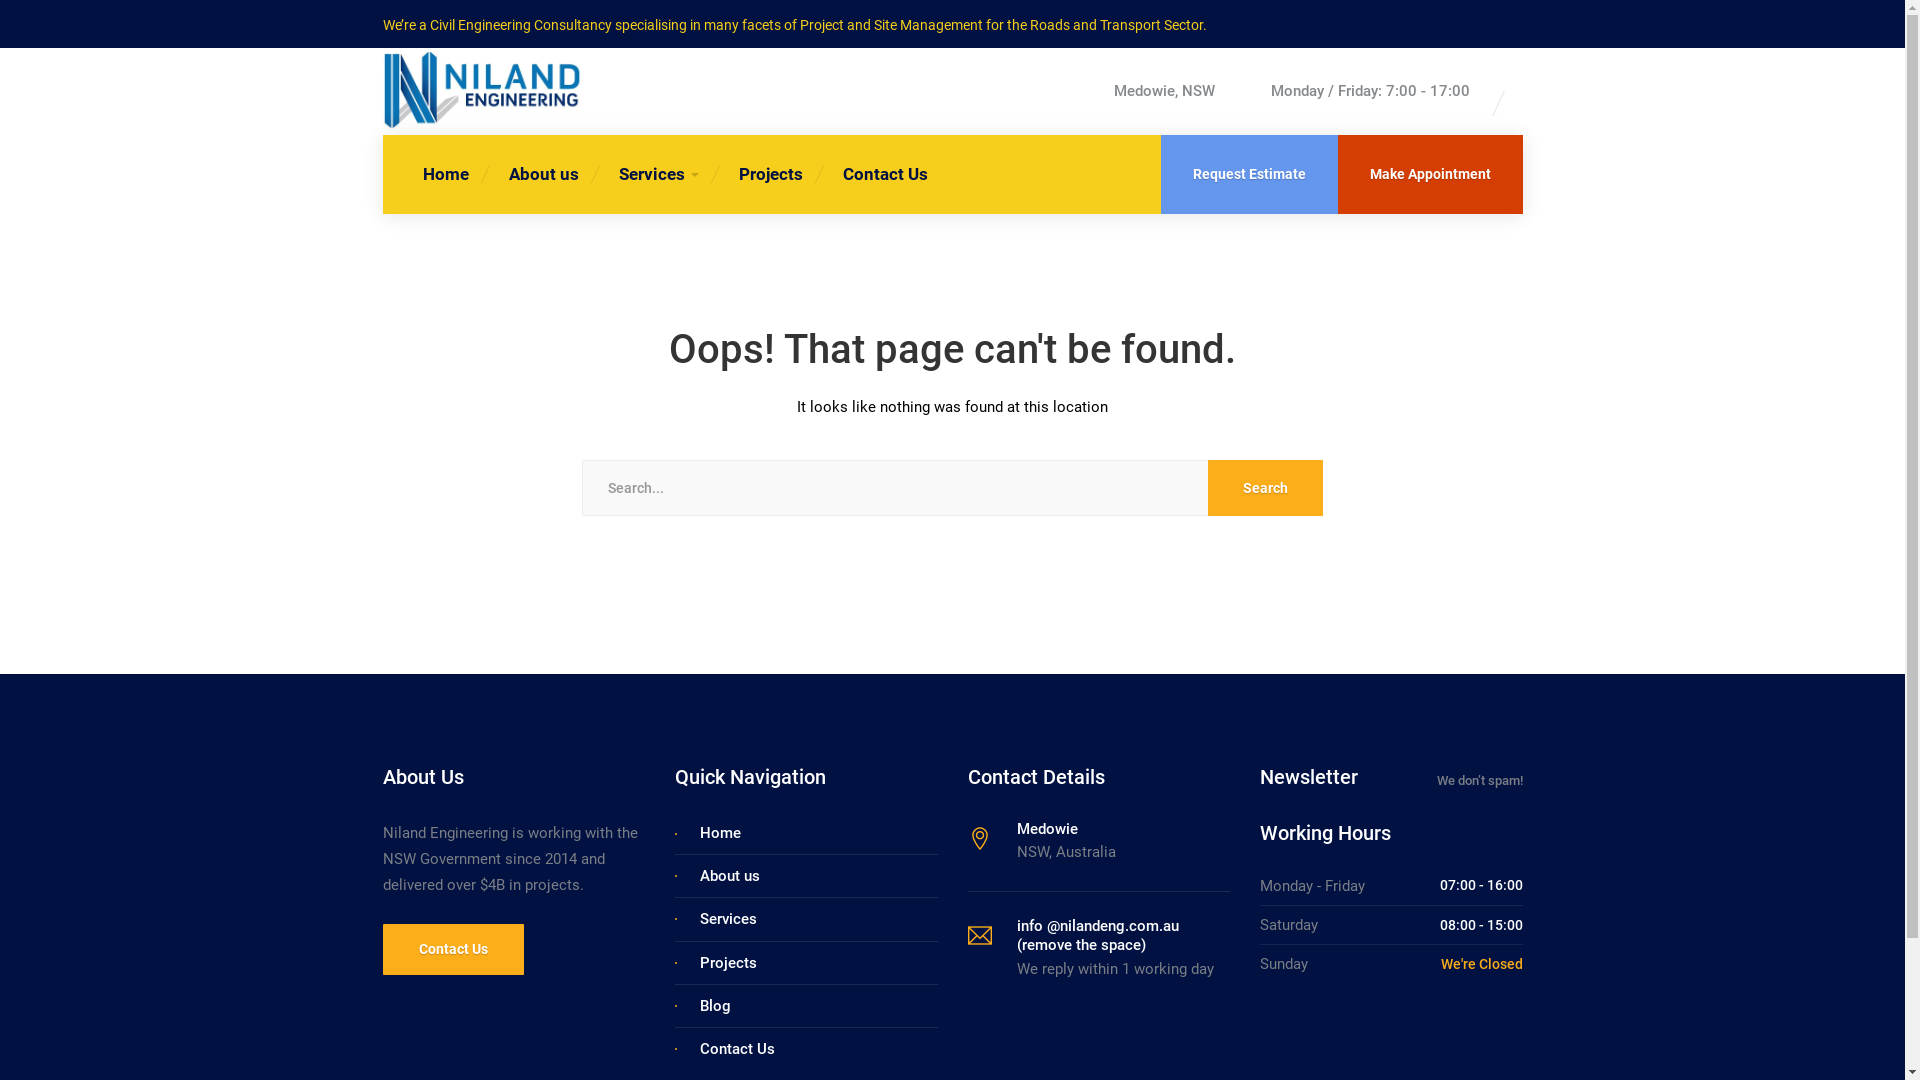 The width and height of the screenshot is (1920, 1080). Describe the element at coordinates (738, 1049) in the screenshot. I see `Contact Us` at that location.